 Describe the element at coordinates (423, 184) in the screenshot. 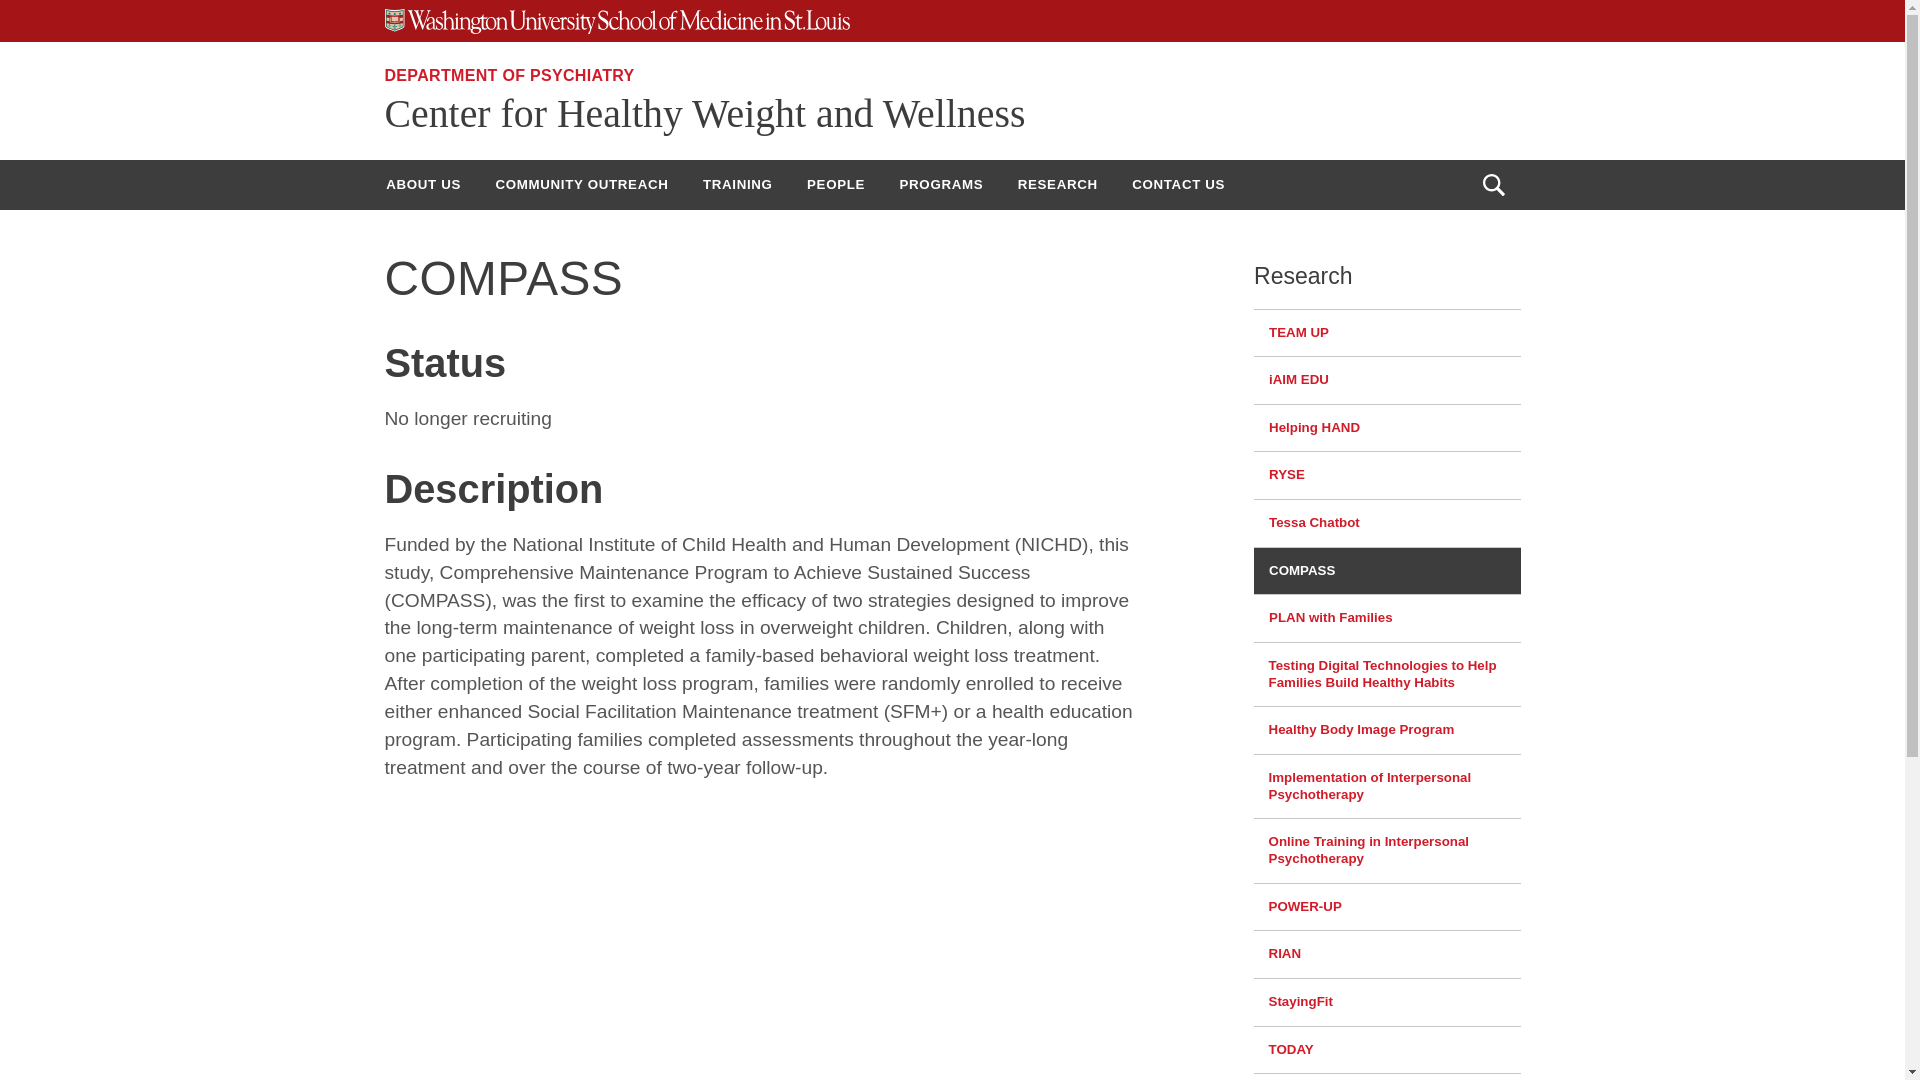

I see `ABOUT US` at that location.